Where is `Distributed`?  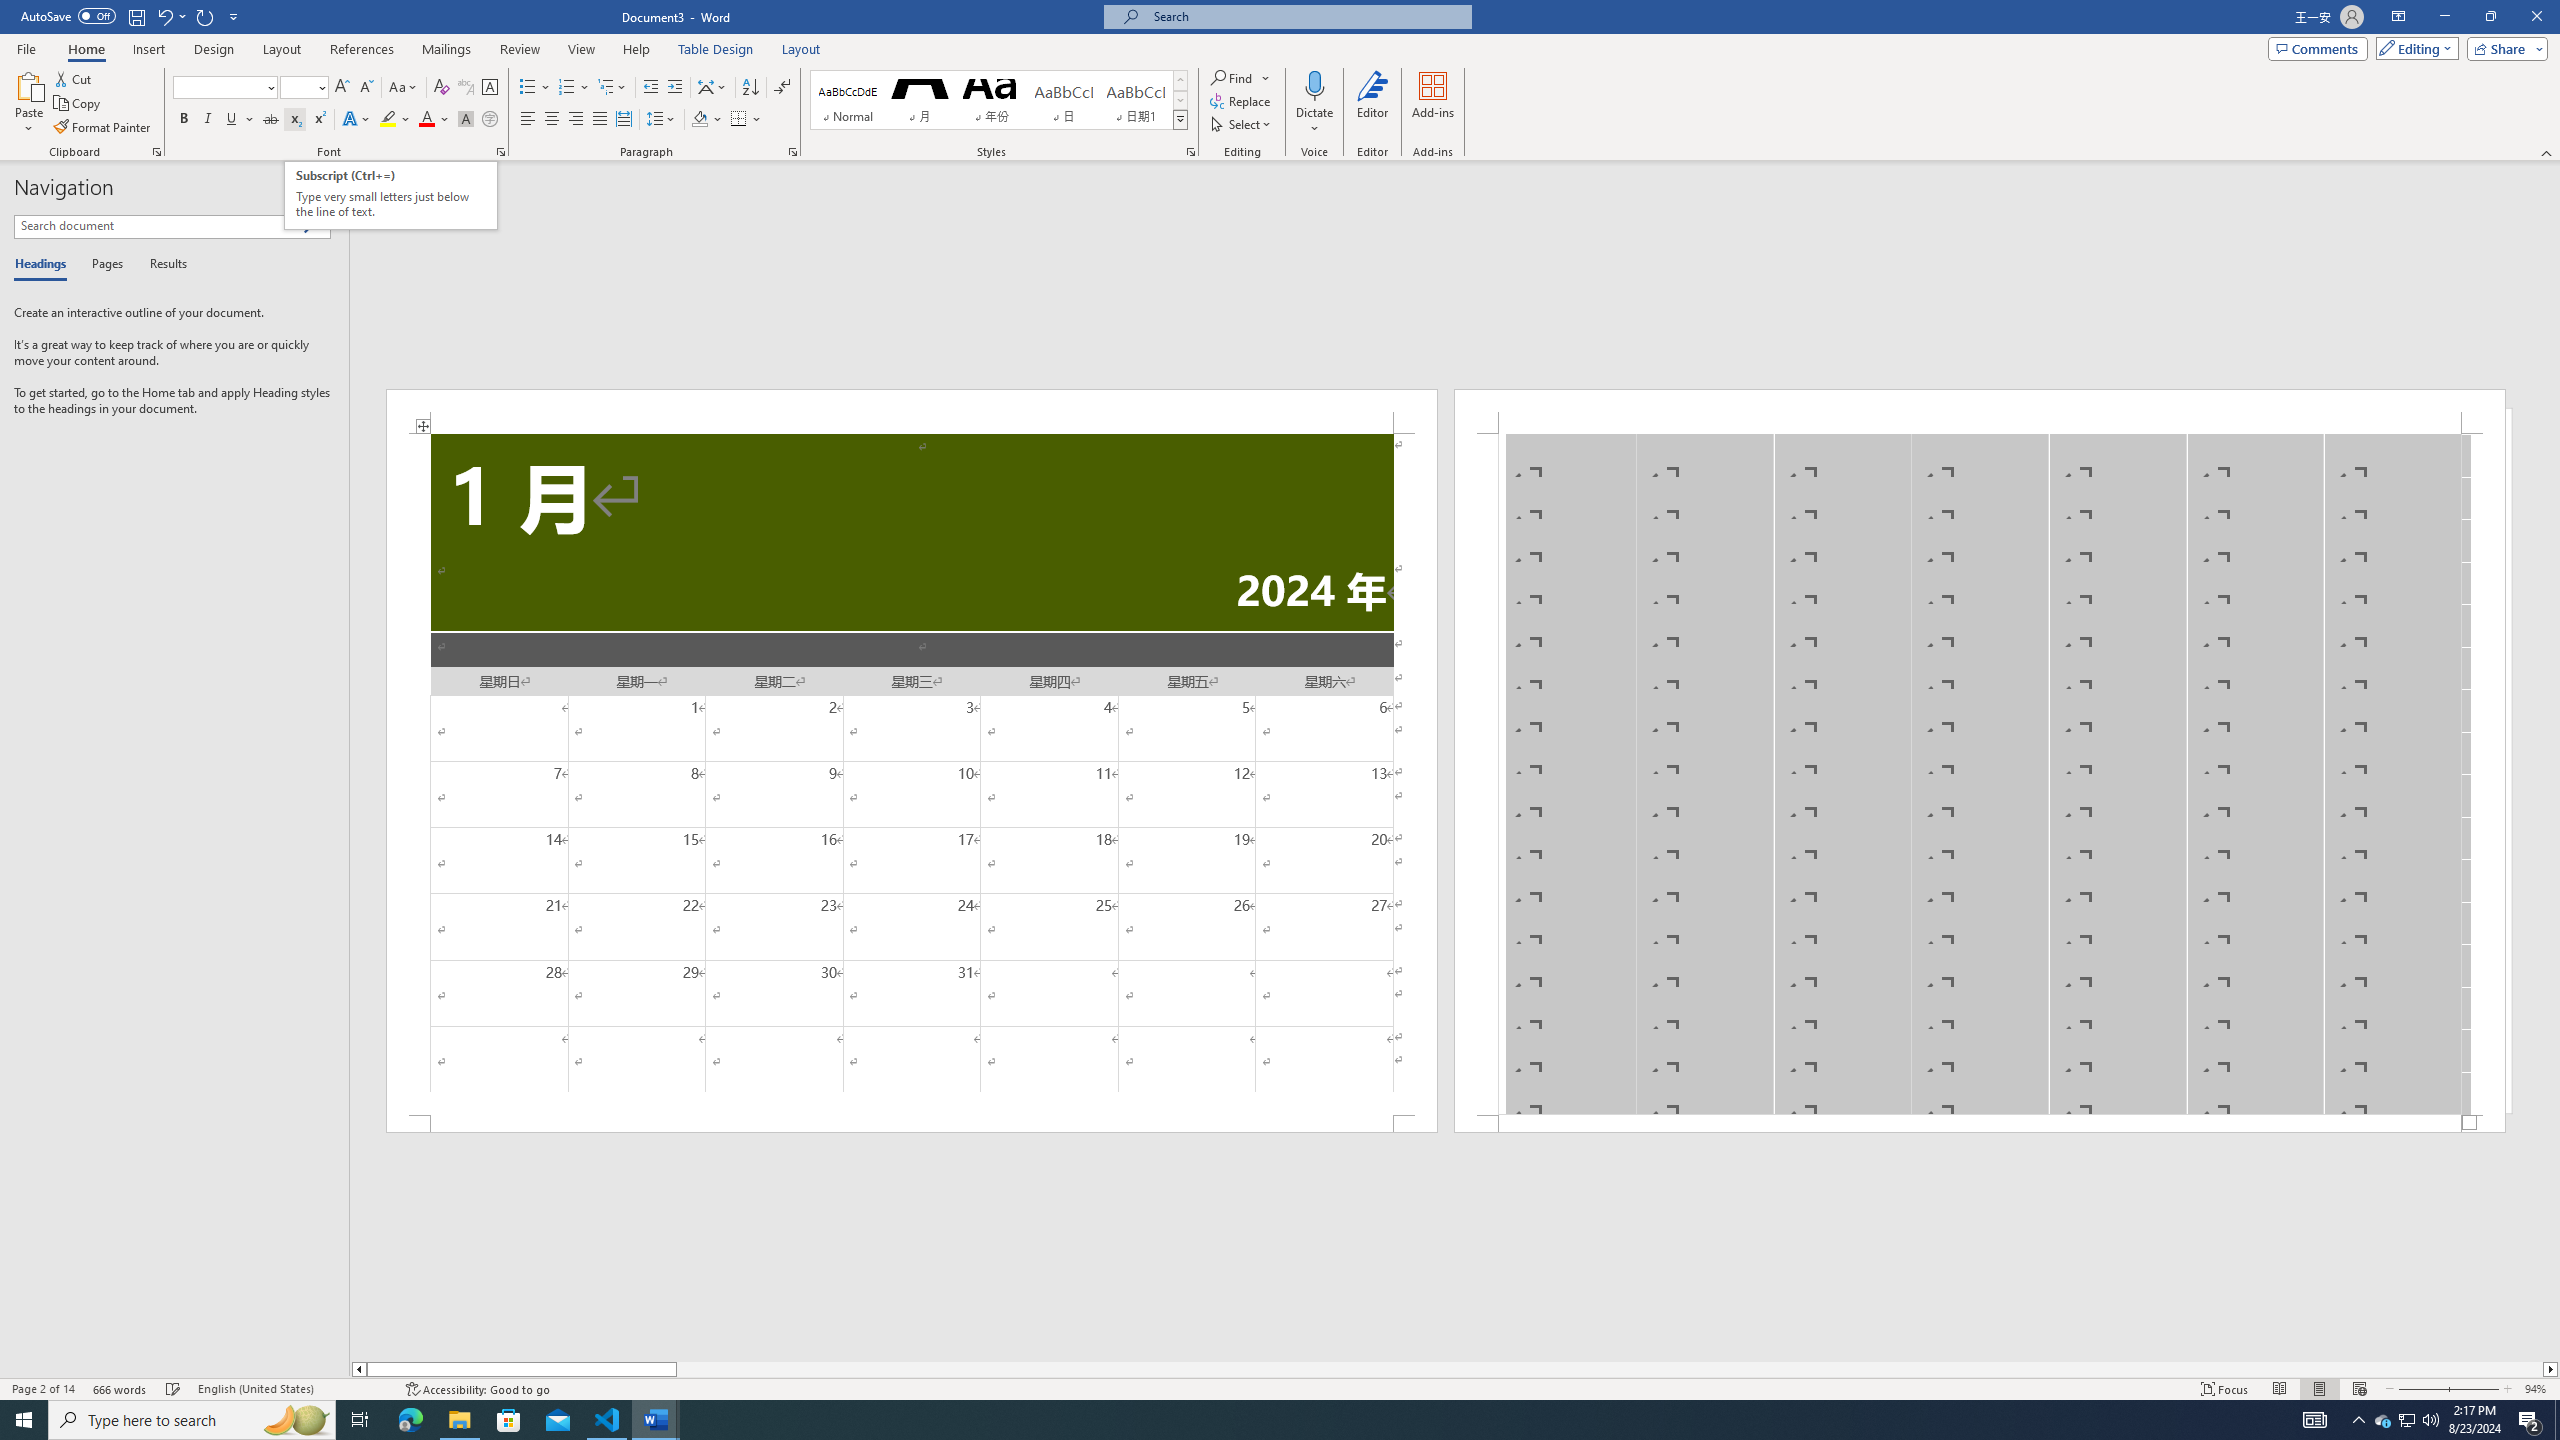
Distributed is located at coordinates (622, 120).